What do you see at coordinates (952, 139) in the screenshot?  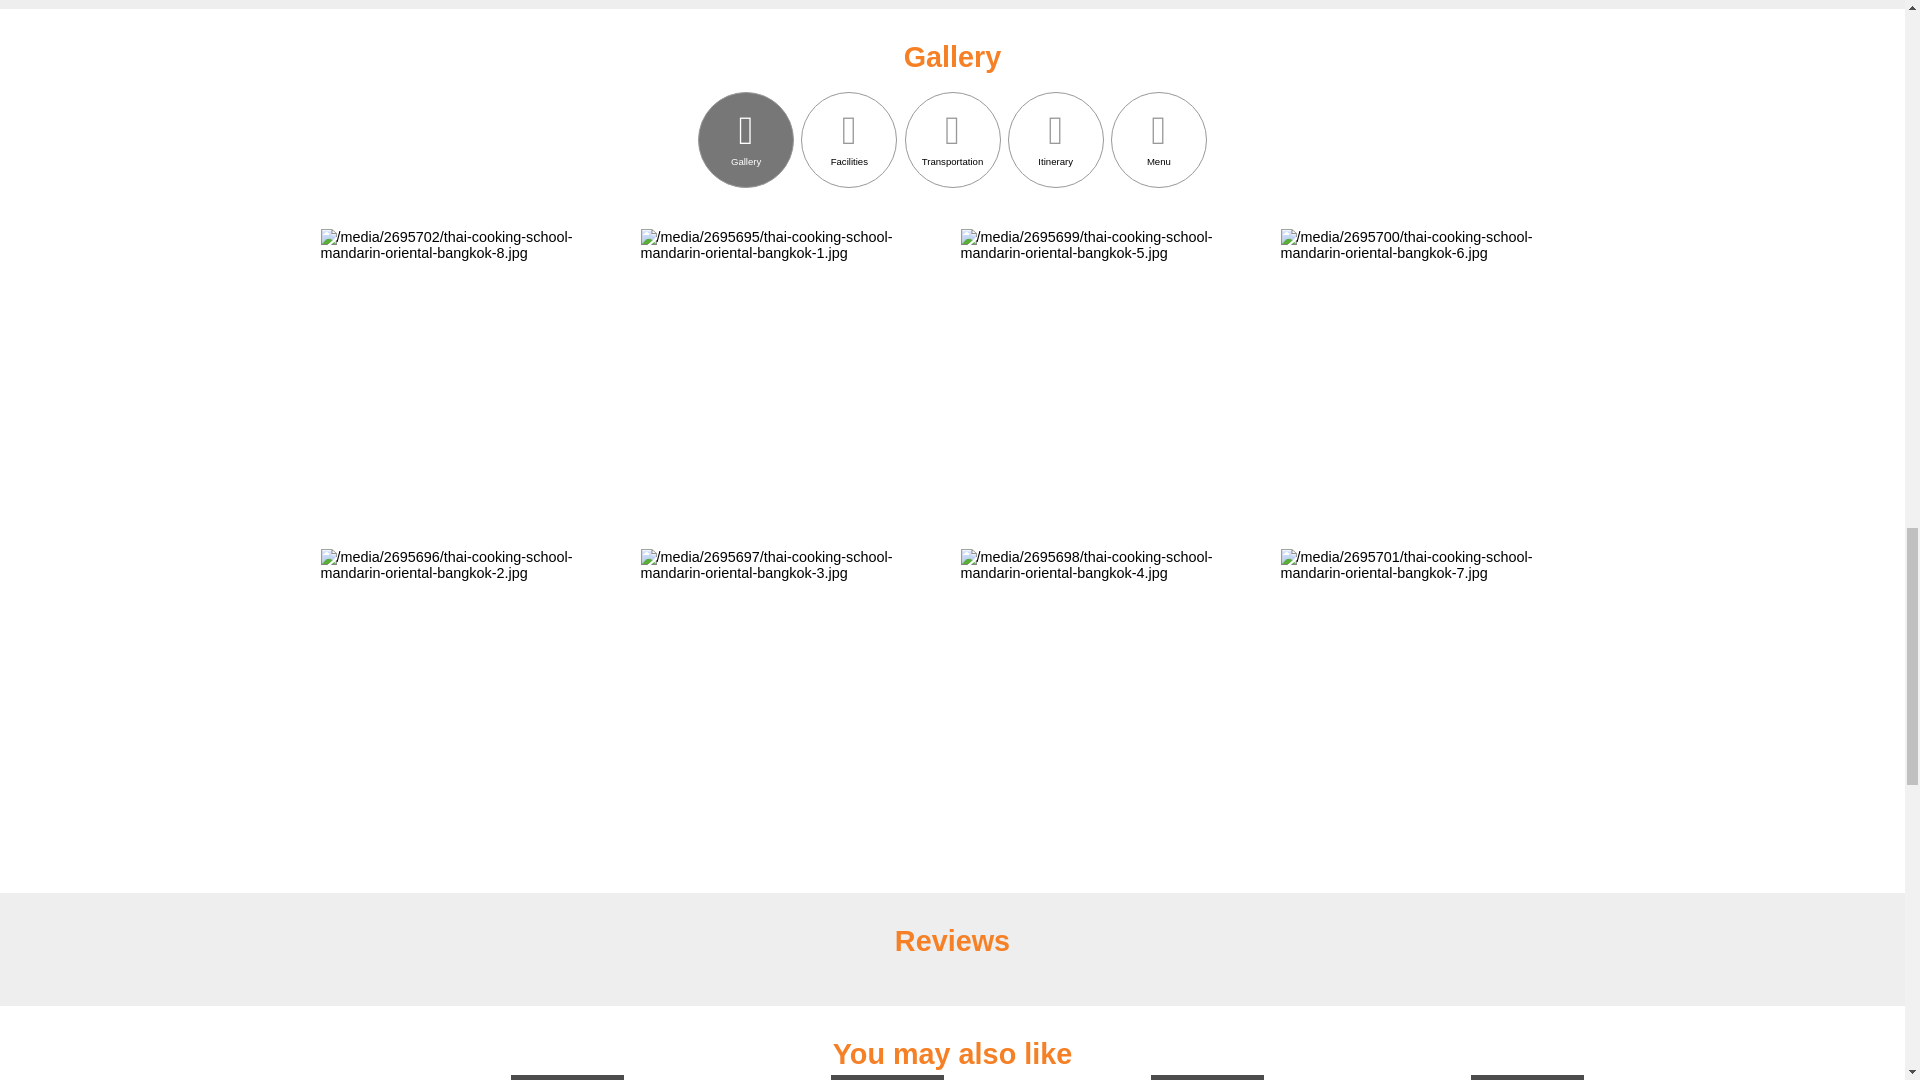 I see `Transportation` at bounding box center [952, 139].